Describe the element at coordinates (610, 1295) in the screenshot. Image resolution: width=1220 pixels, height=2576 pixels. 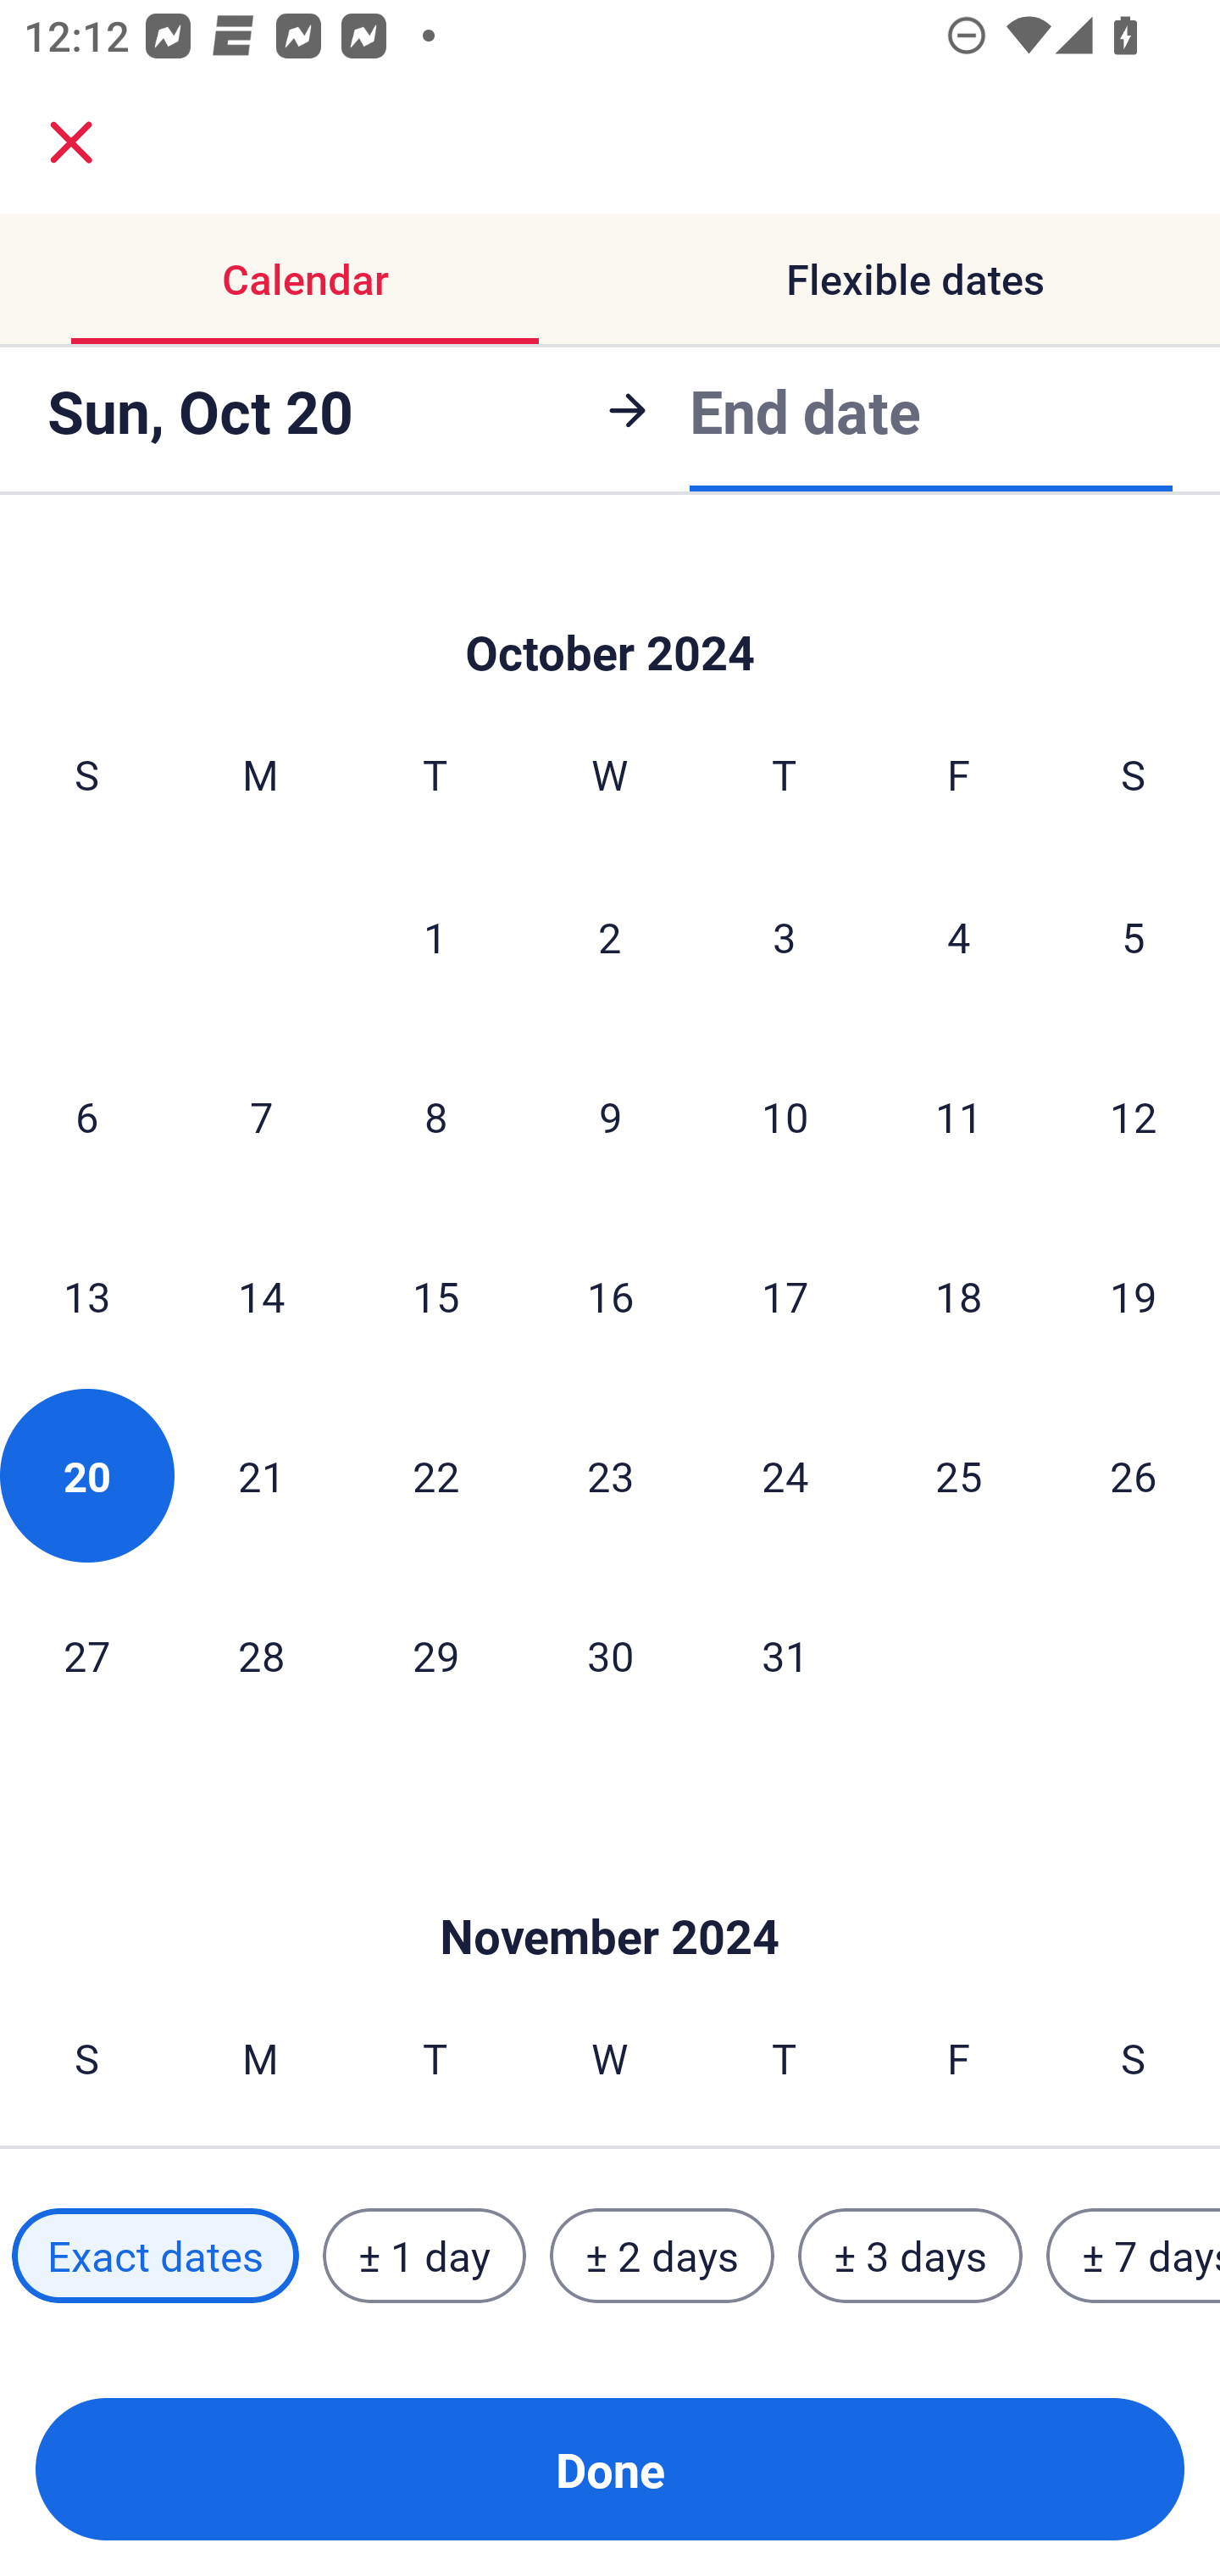
I see `16 Wednesday, October 16, 2024` at that location.